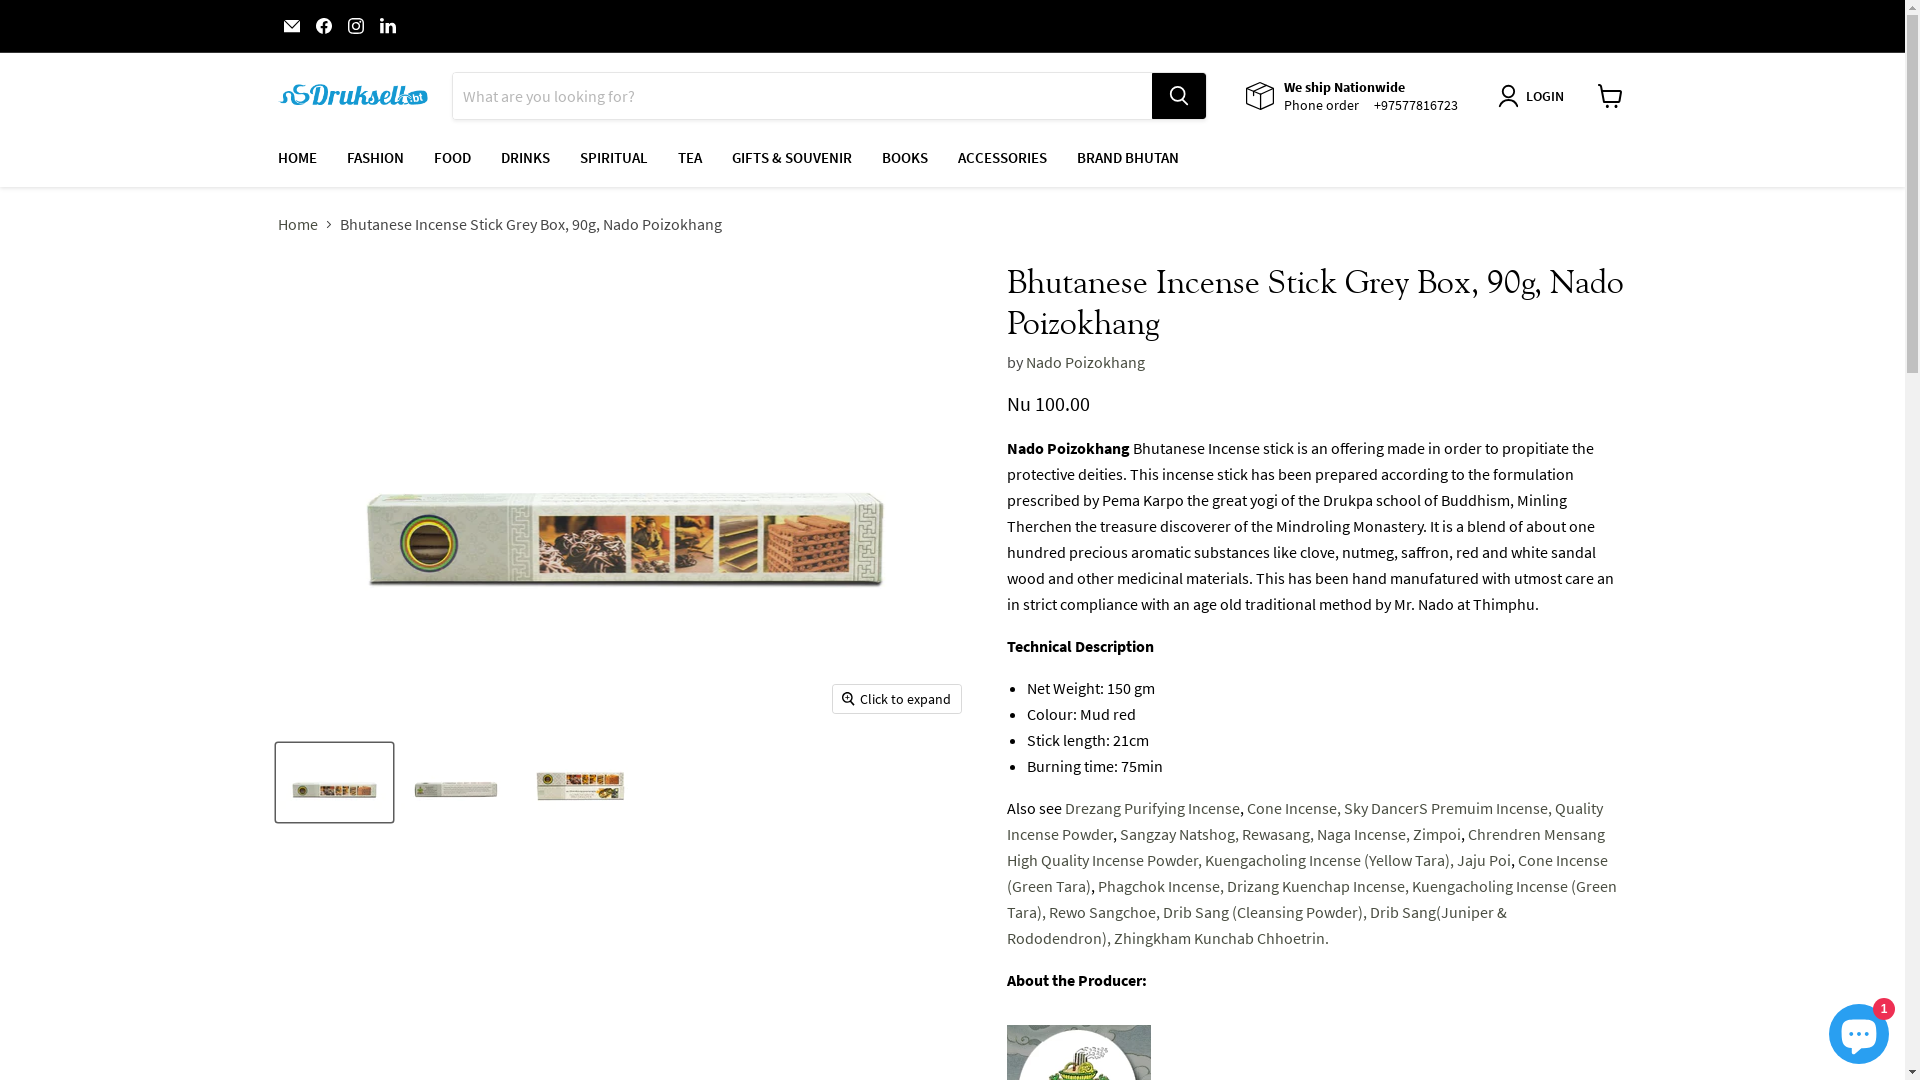 This screenshot has width=1920, height=1080. What do you see at coordinates (1306, 873) in the screenshot?
I see `Cone Incense (Green Tara)` at bounding box center [1306, 873].